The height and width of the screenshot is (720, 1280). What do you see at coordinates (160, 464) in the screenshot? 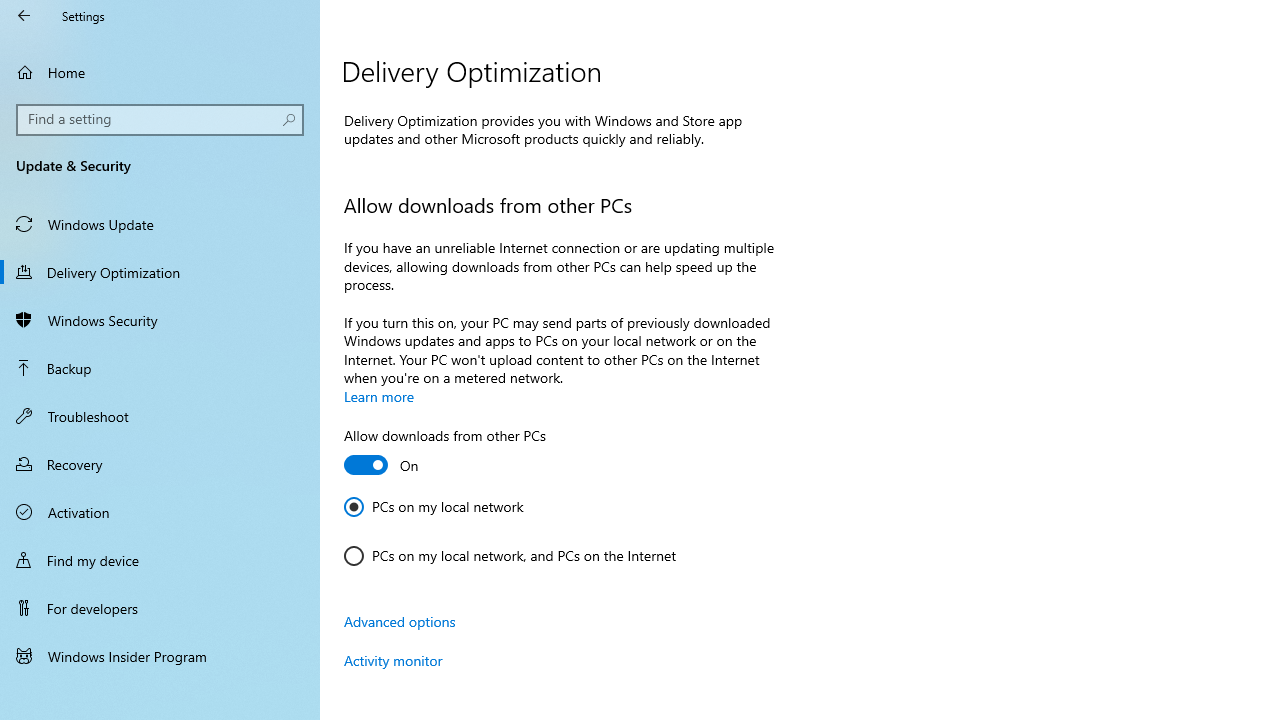
I see `Recovery` at bounding box center [160, 464].